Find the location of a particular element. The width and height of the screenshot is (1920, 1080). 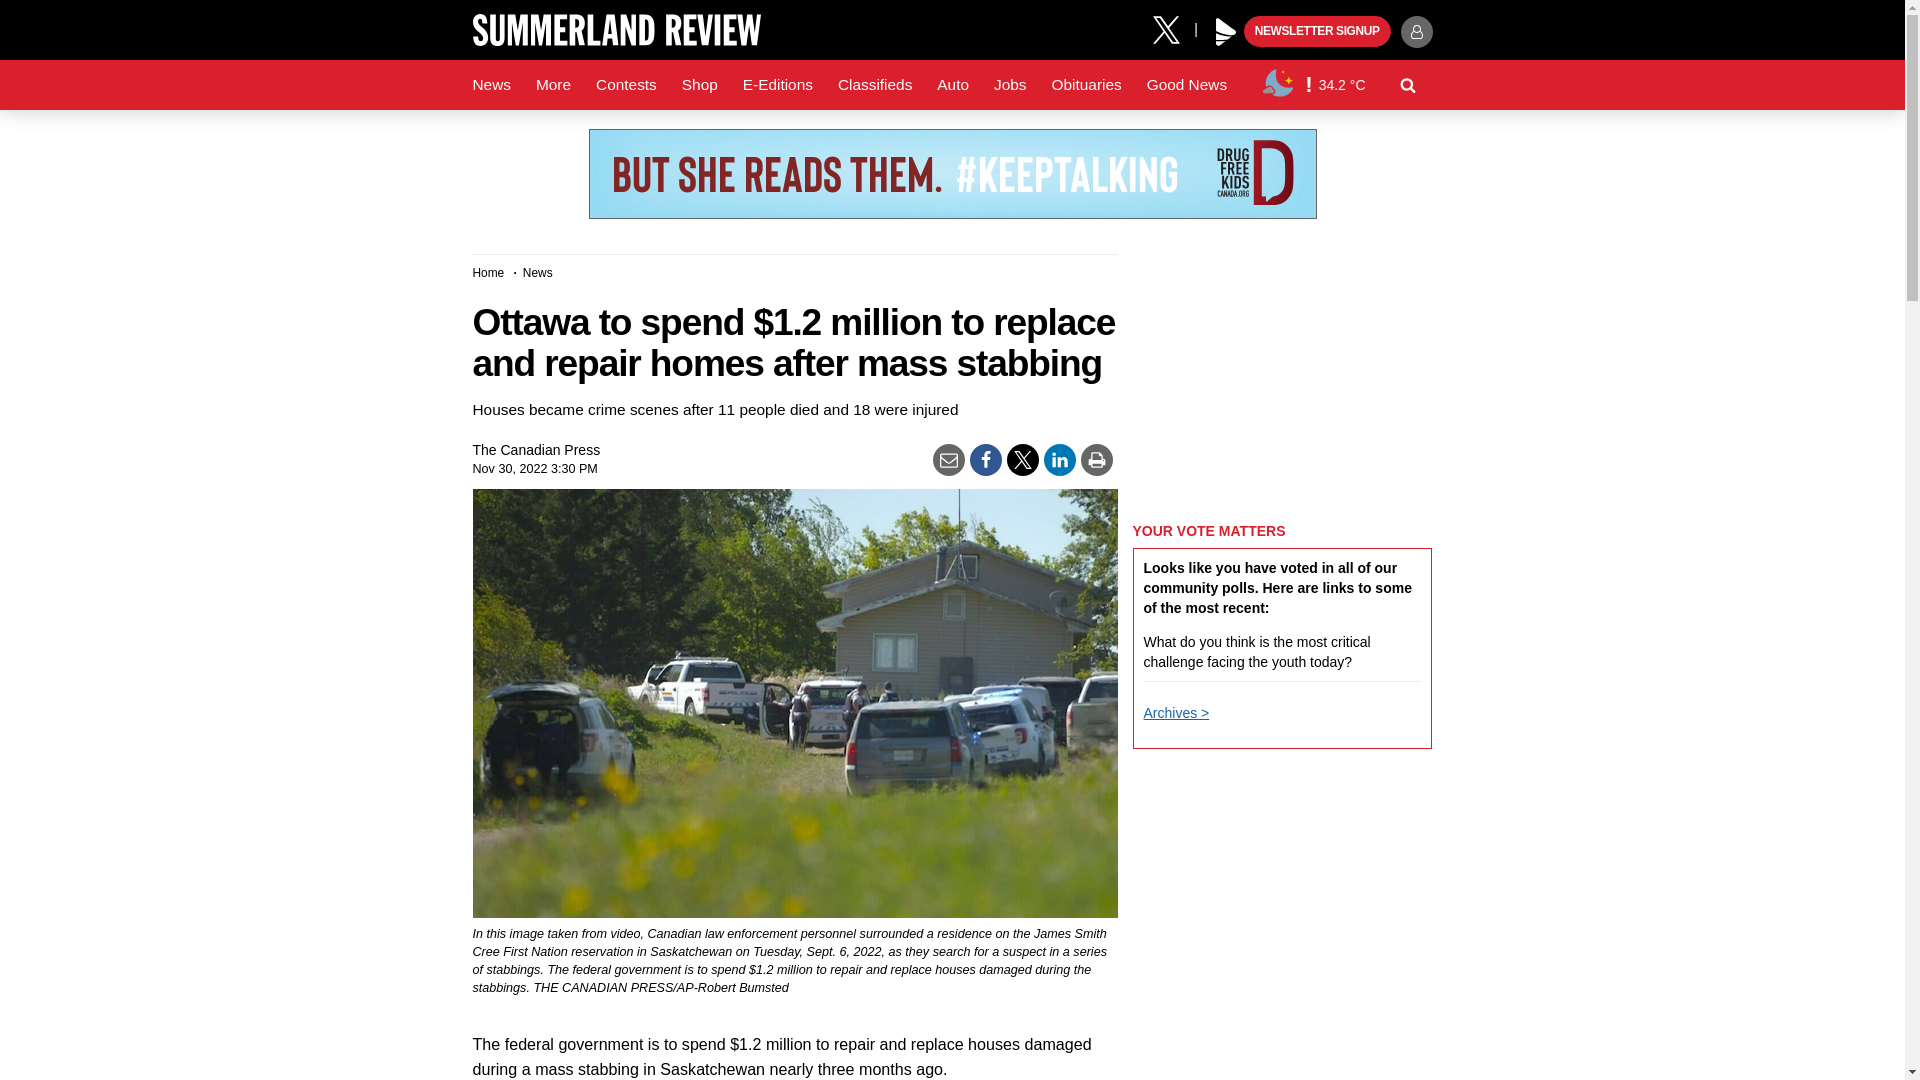

NEWSLETTER SIGNUP is located at coordinates (1317, 32).